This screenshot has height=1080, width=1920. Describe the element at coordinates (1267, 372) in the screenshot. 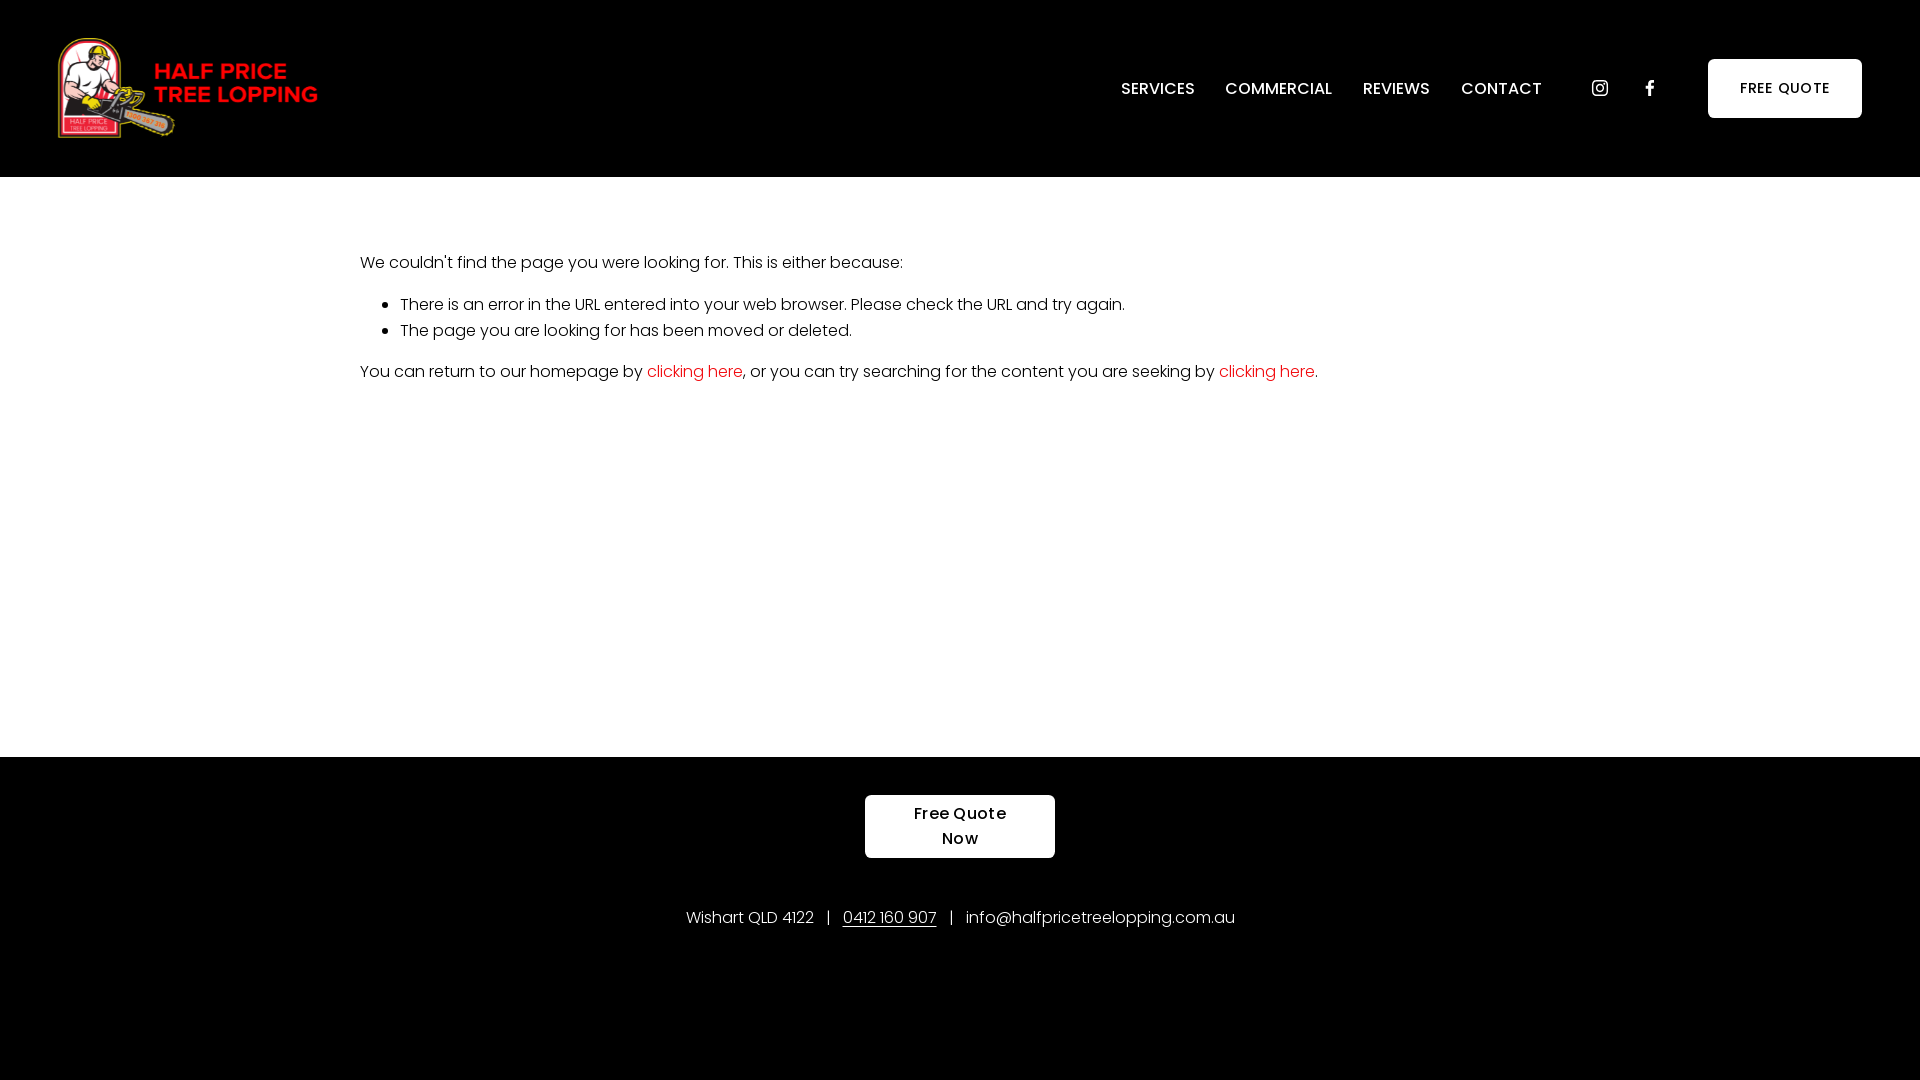

I see `clicking here` at that location.